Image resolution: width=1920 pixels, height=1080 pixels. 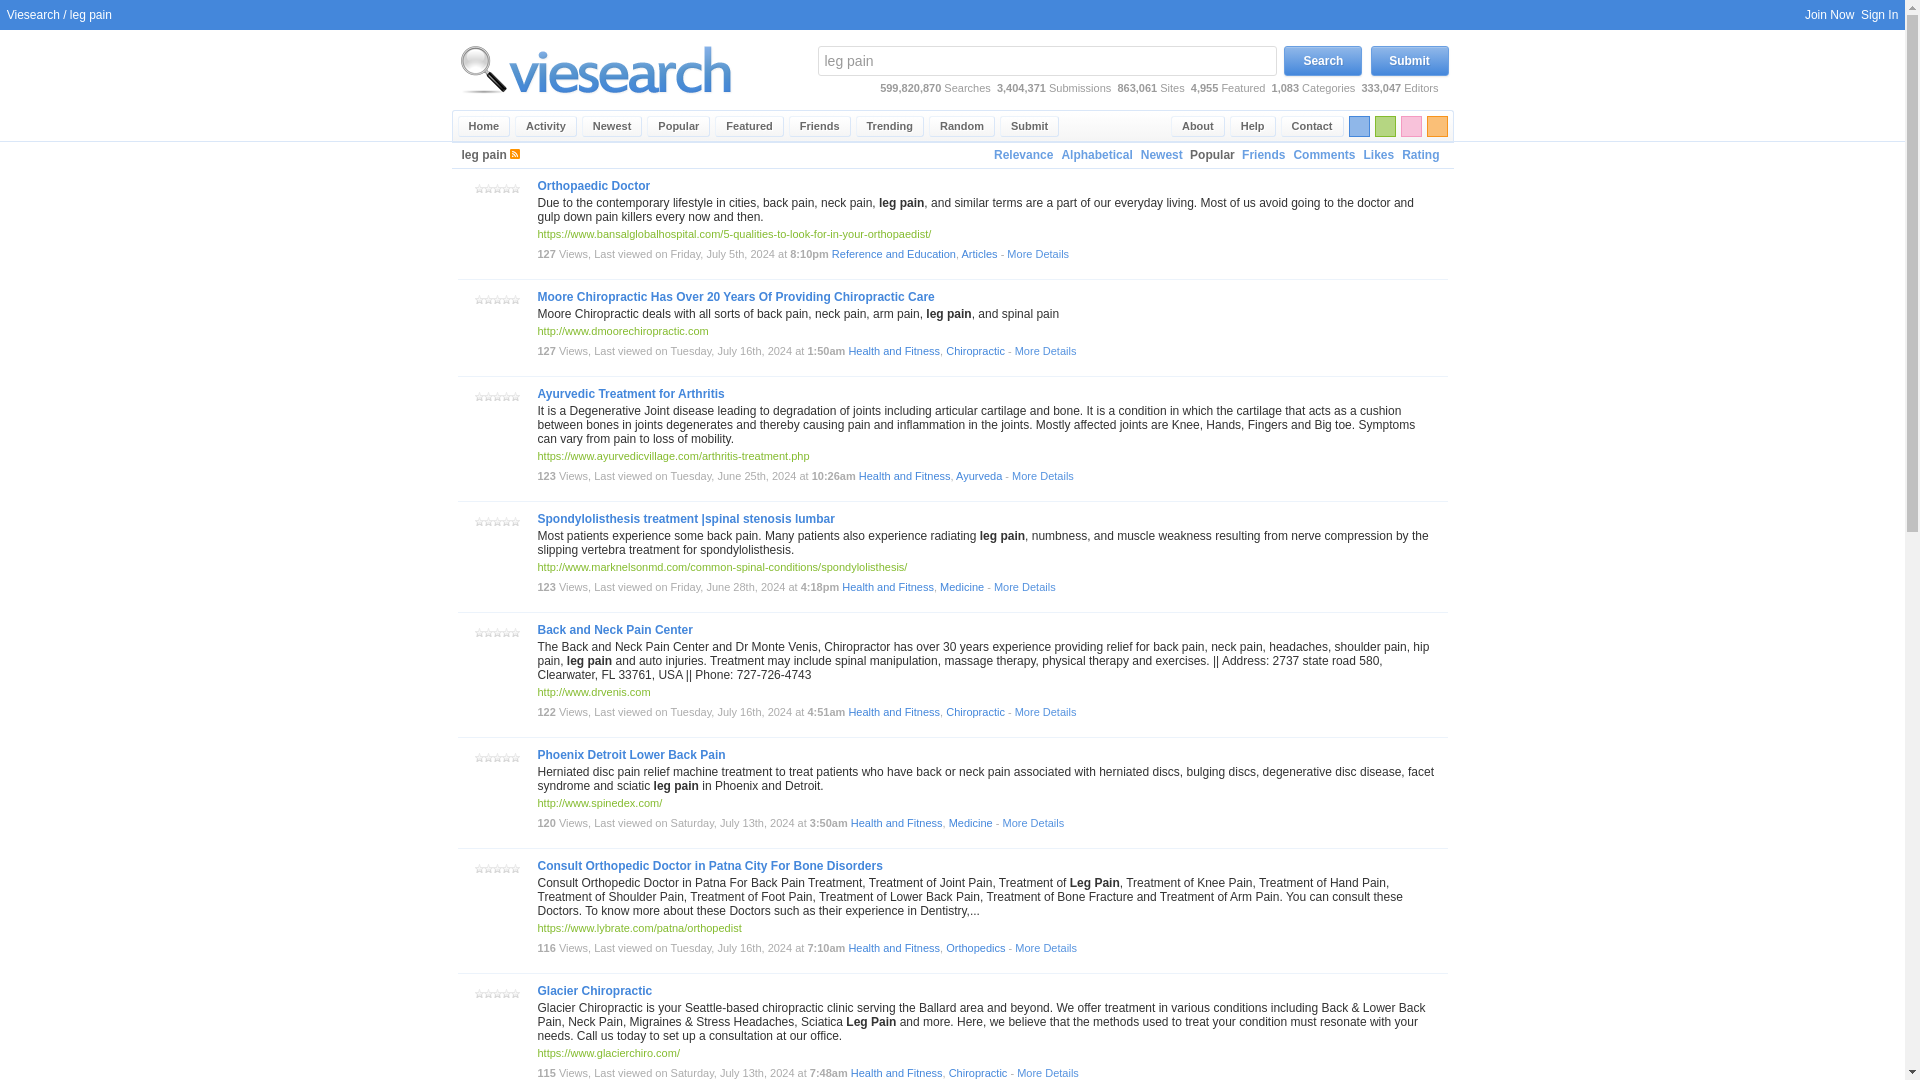 What do you see at coordinates (894, 254) in the screenshot?
I see `Reference and Education` at bounding box center [894, 254].